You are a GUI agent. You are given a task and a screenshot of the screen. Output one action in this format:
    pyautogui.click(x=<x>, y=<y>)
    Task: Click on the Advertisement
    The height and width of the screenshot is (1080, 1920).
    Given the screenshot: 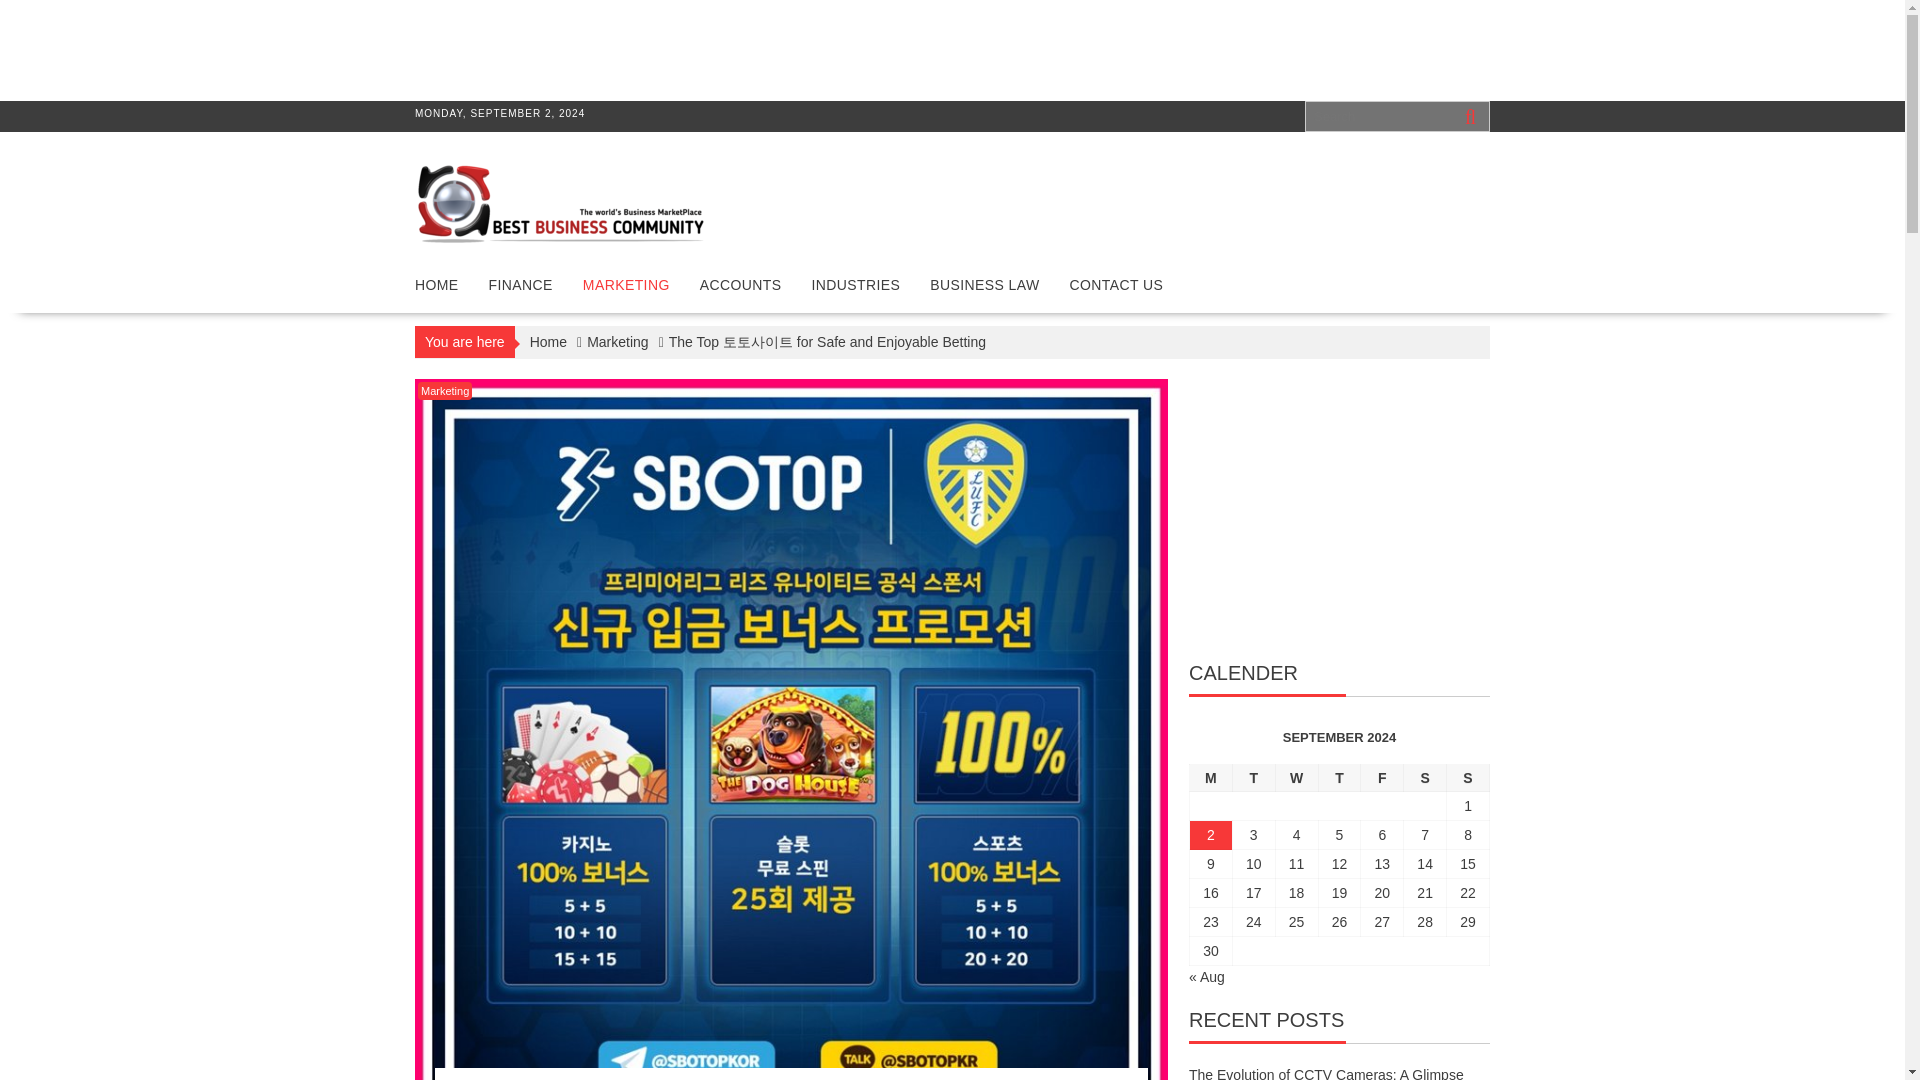 What is the action you would take?
    pyautogui.click(x=350, y=48)
    